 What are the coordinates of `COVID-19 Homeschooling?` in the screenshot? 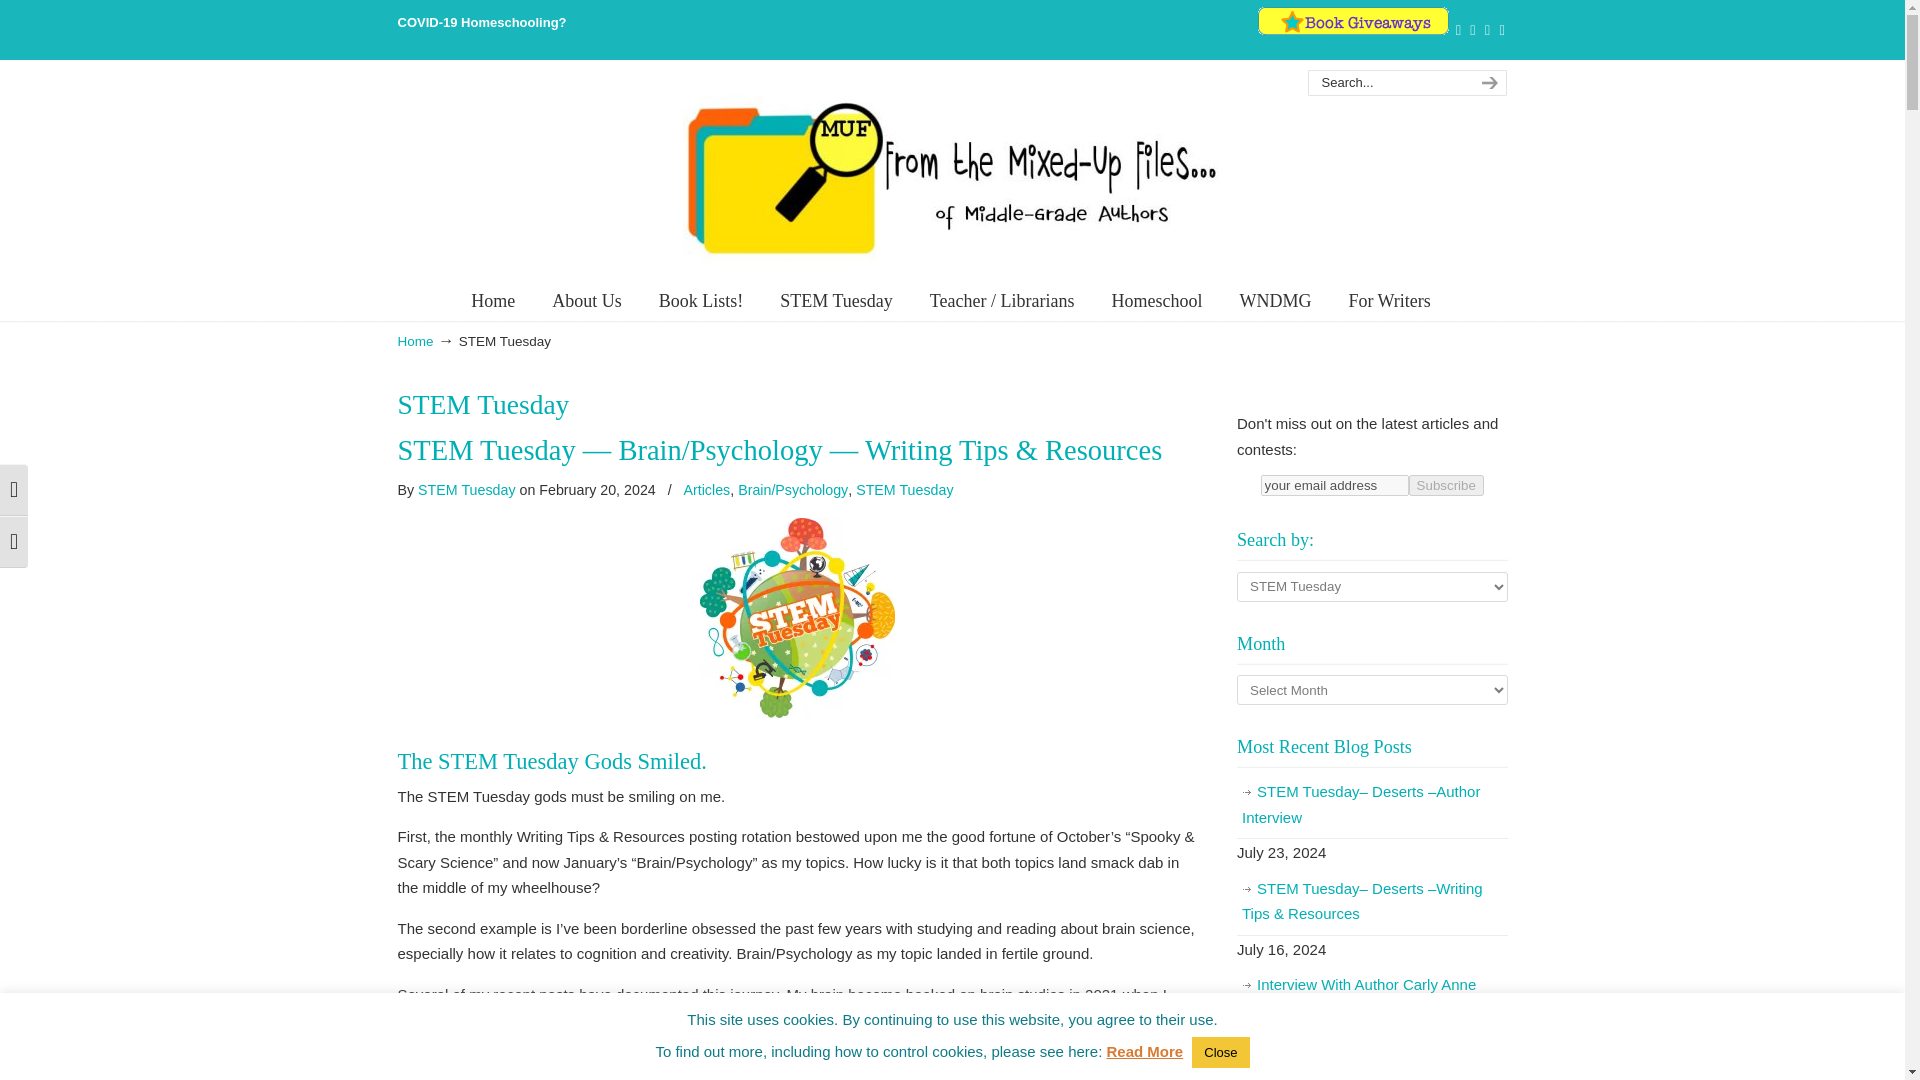 It's located at (482, 22).